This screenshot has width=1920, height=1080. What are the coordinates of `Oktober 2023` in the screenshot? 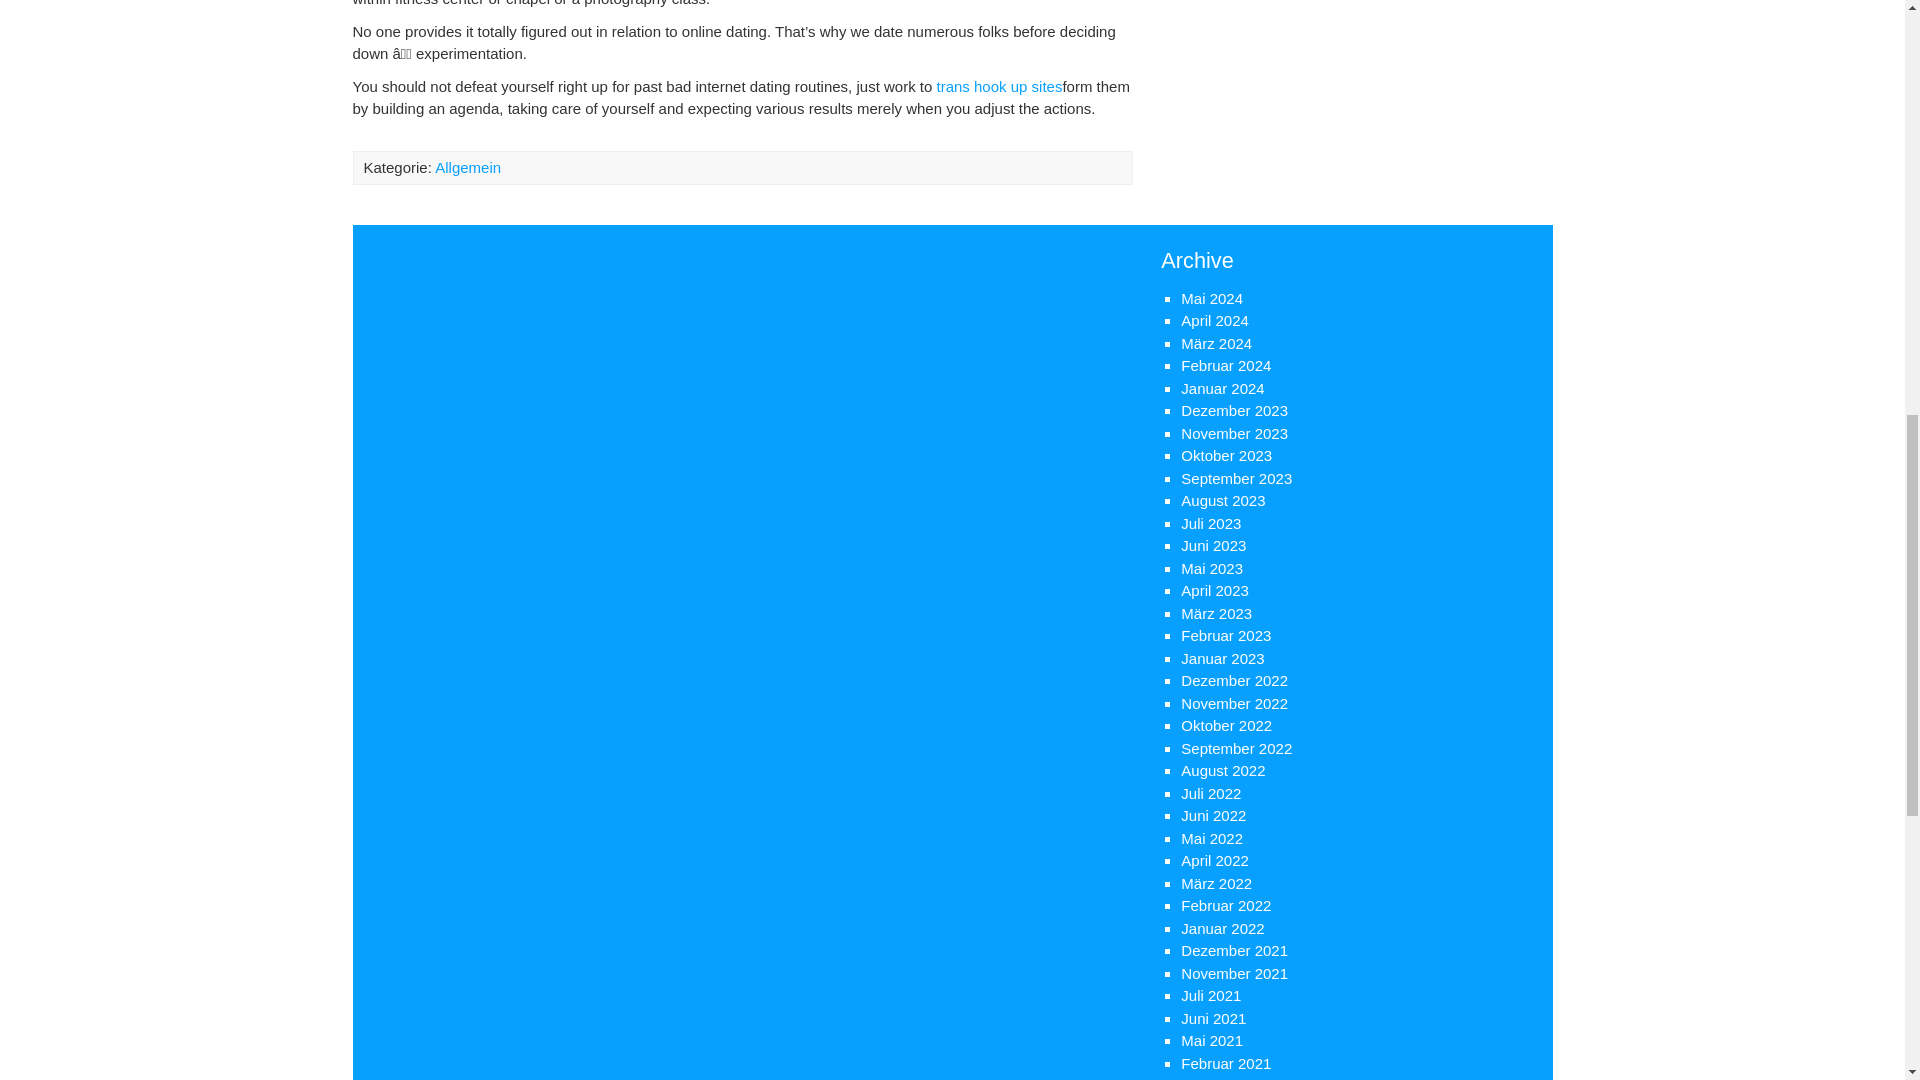 It's located at (1226, 456).